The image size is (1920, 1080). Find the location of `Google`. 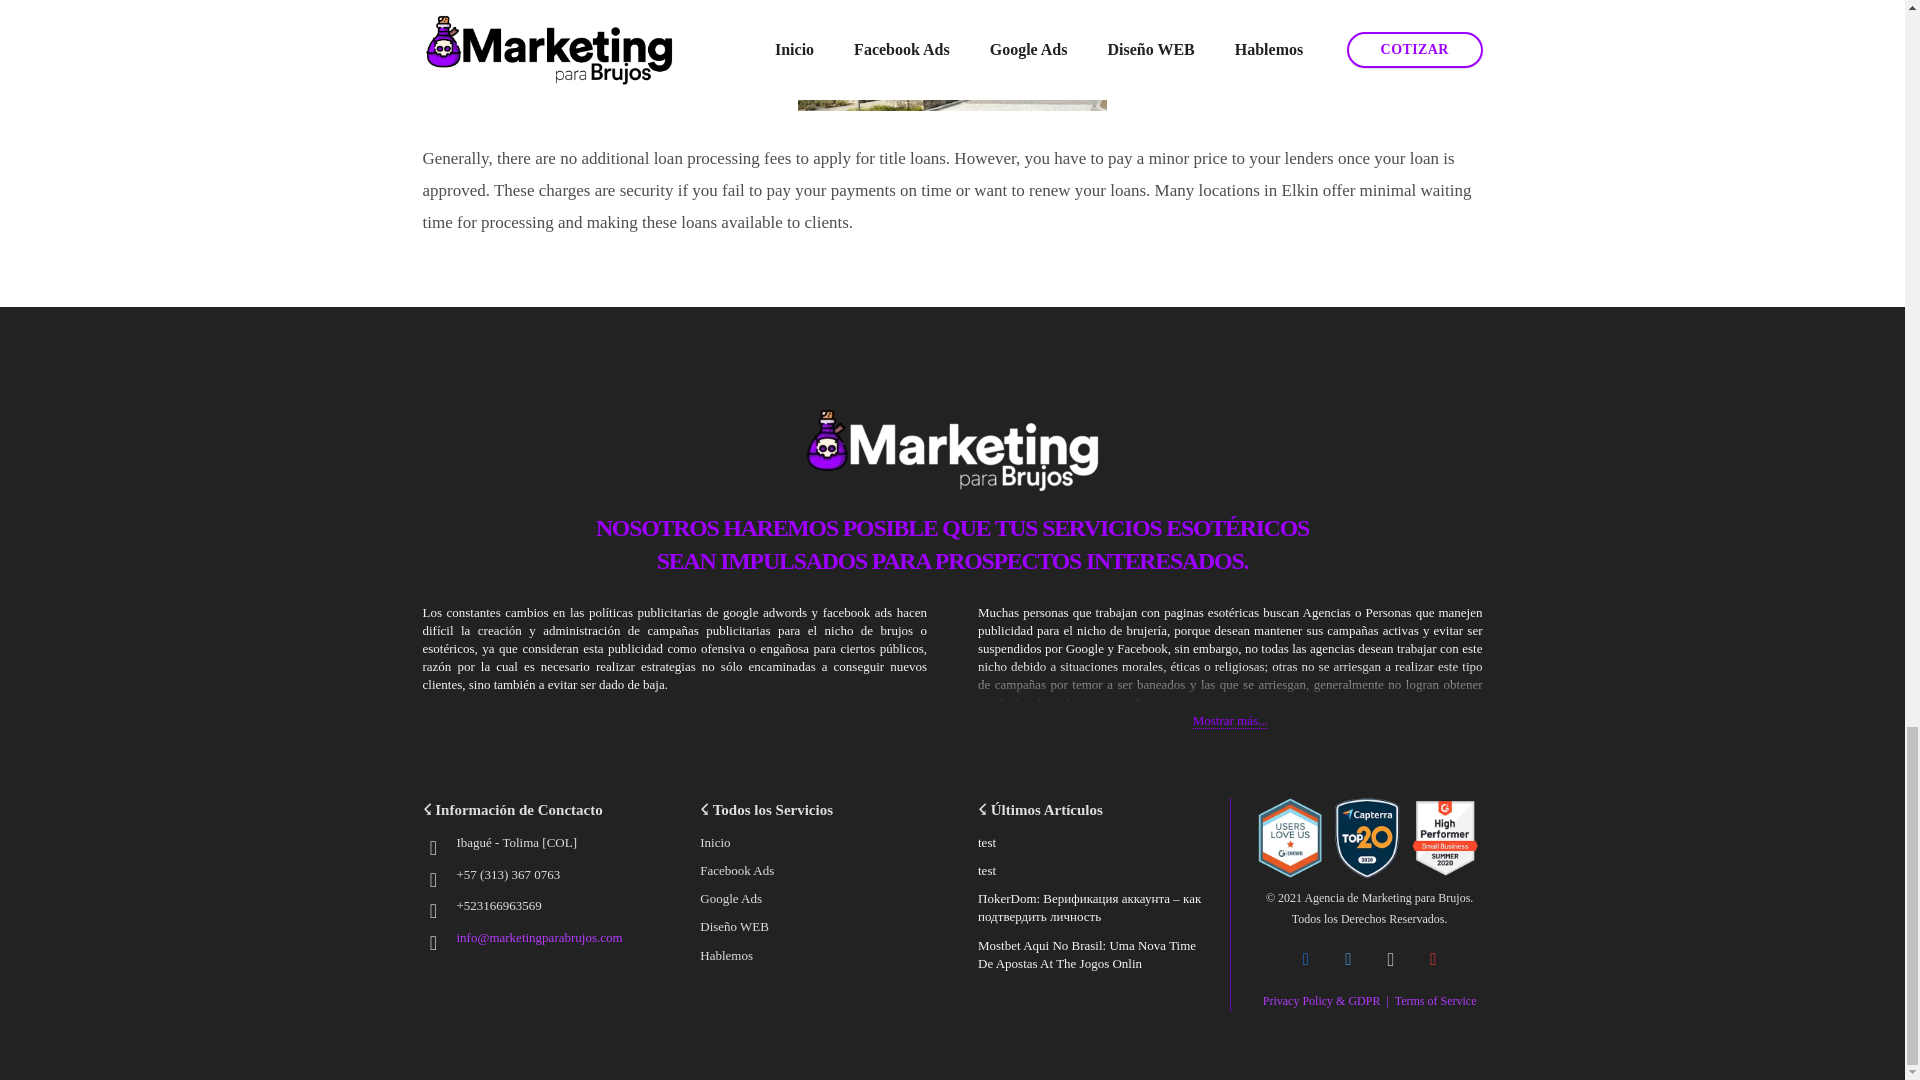

Google is located at coordinates (1433, 960).